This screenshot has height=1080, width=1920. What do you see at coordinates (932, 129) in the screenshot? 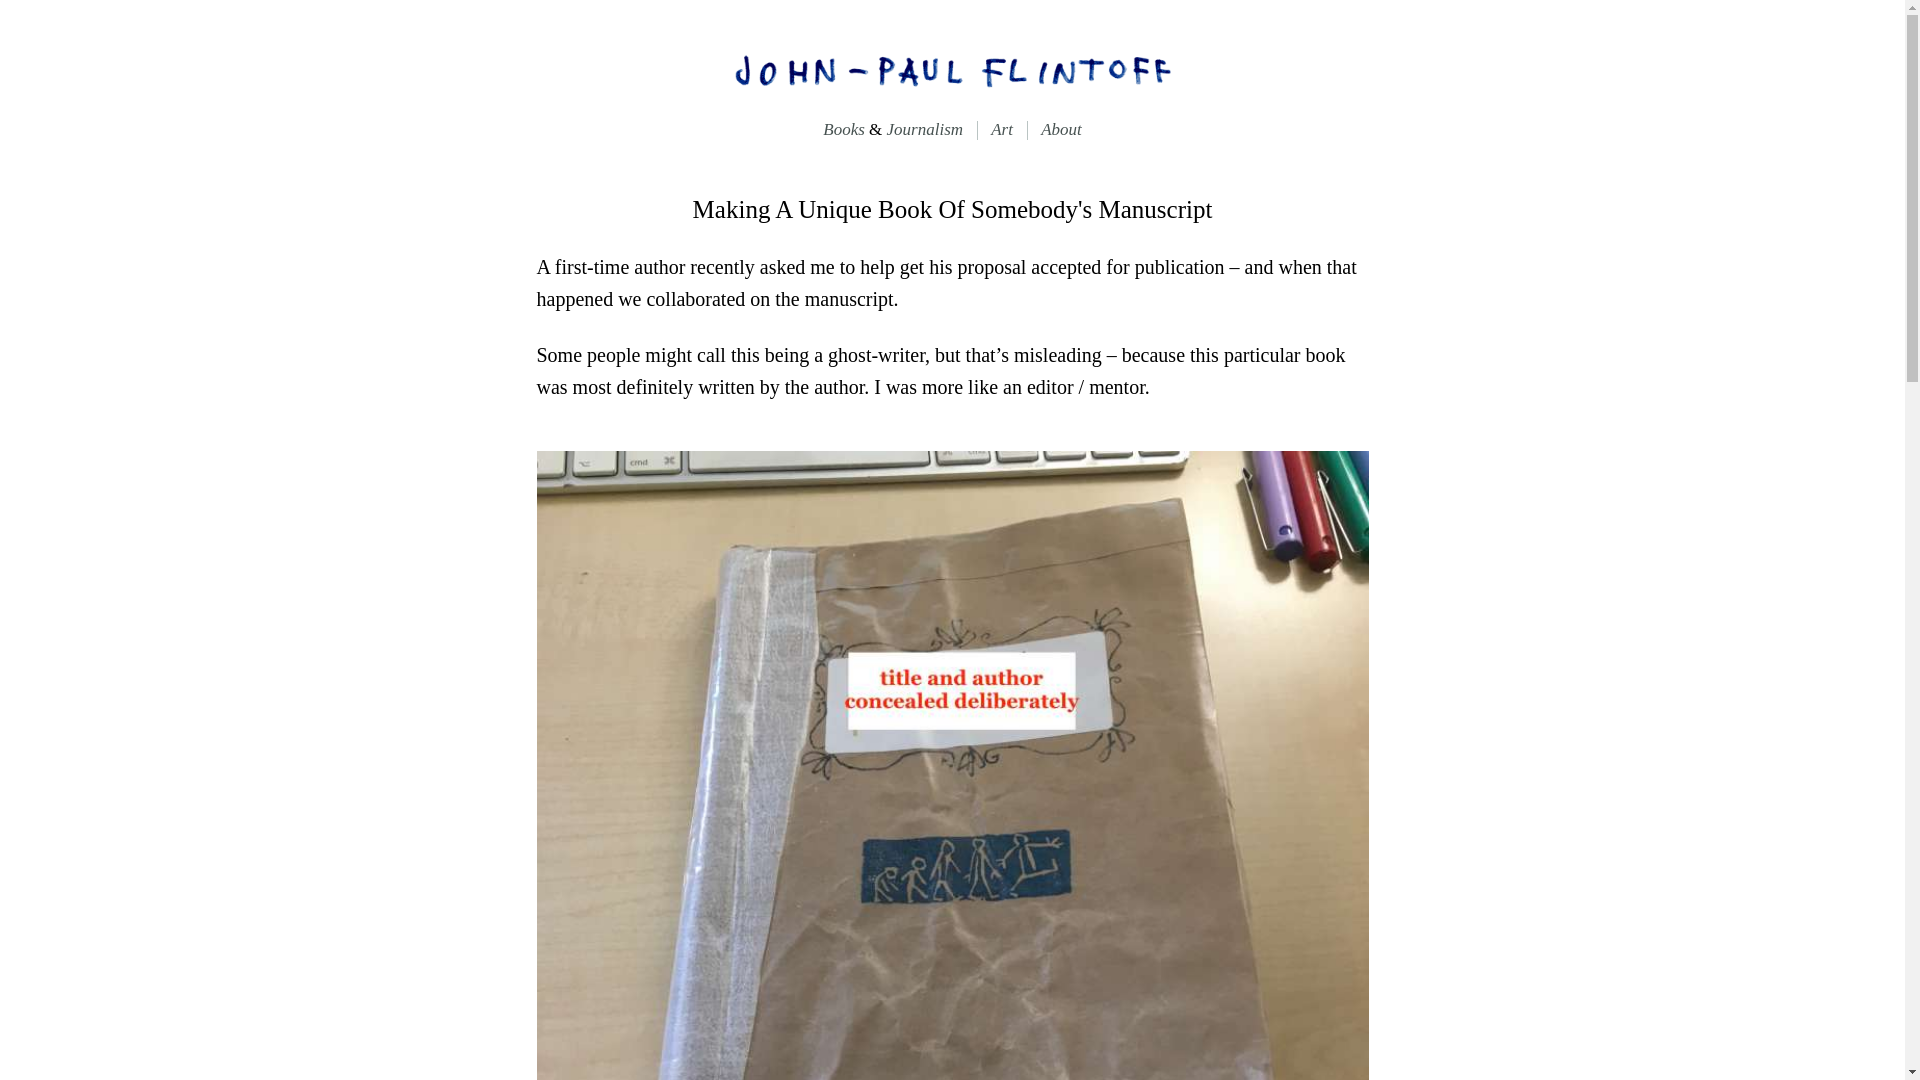
I see `Journalism by me` at bounding box center [932, 129].